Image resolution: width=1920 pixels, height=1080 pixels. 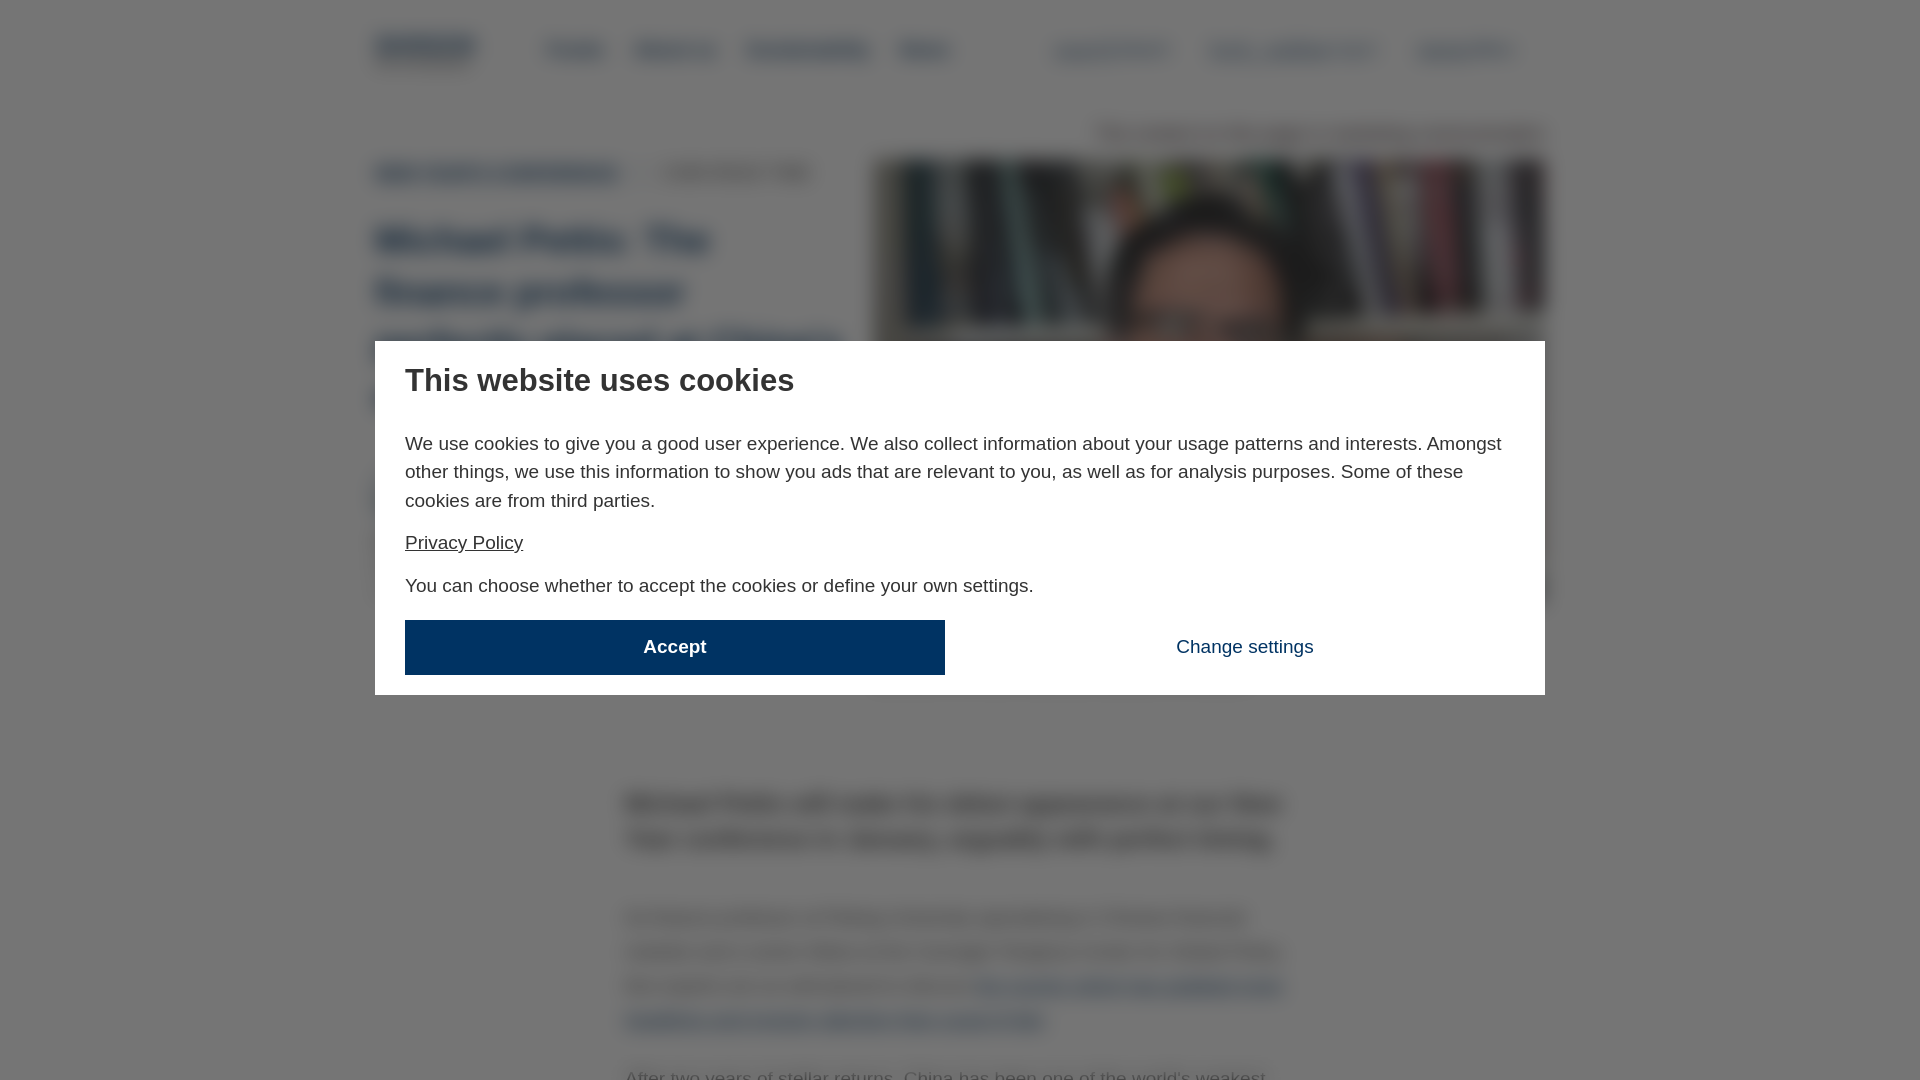 What do you see at coordinates (808, 50) in the screenshot?
I see `Sustainability` at bounding box center [808, 50].